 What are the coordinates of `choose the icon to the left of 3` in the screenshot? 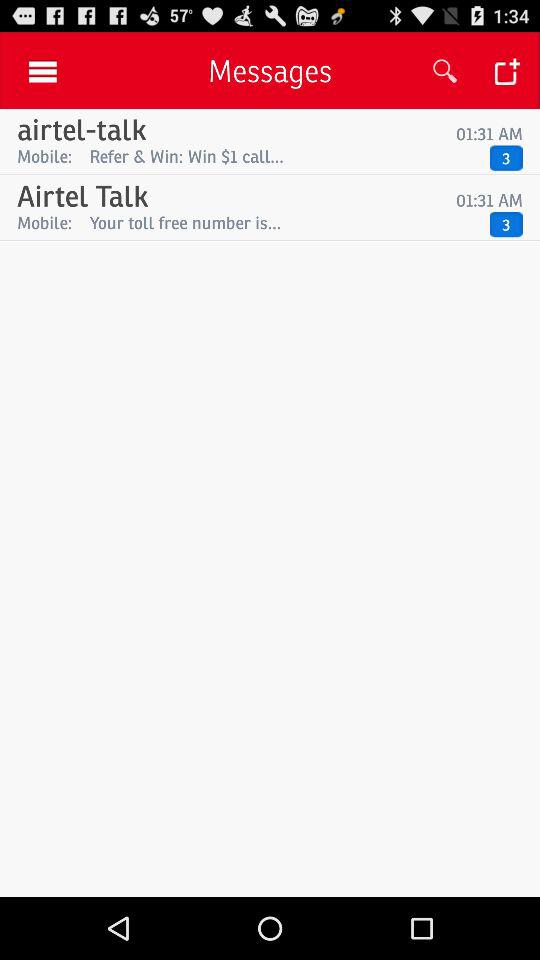 It's located at (284, 222).